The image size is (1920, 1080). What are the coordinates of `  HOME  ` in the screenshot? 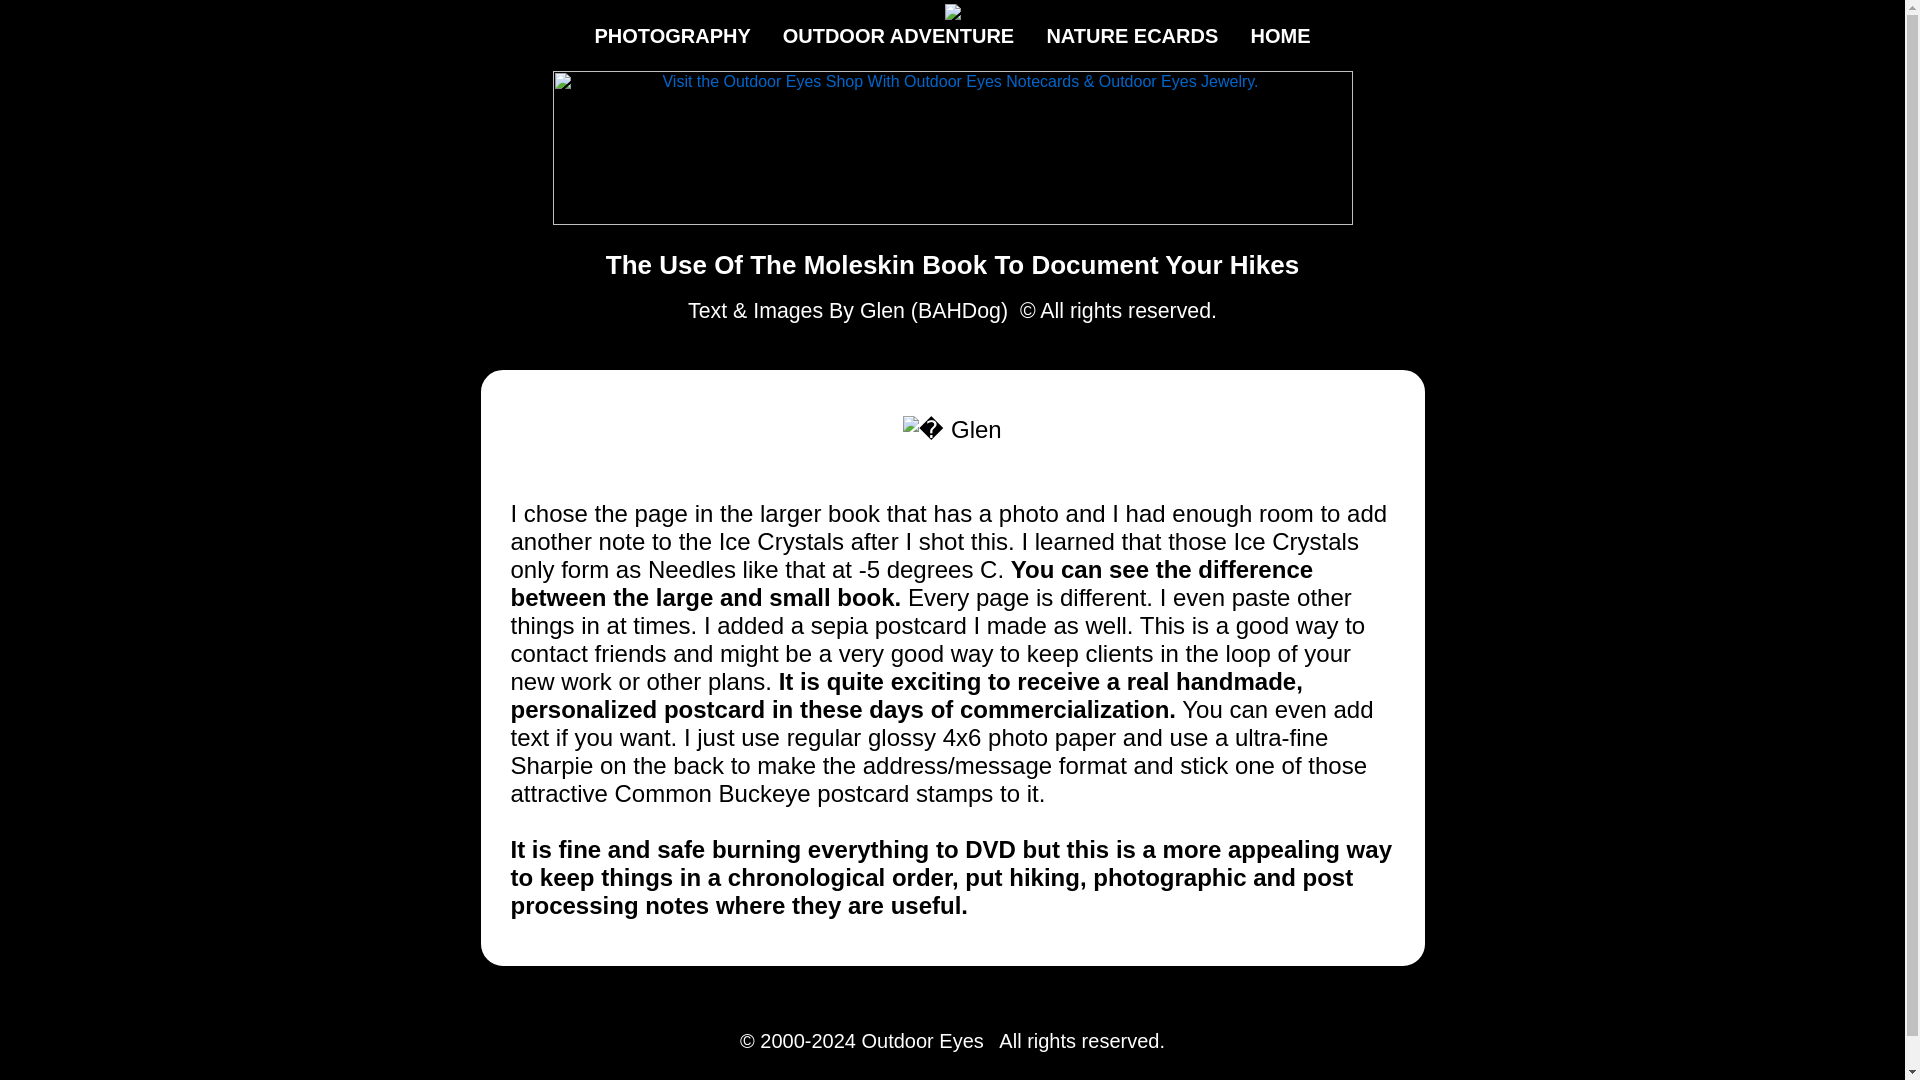 It's located at (1280, 36).